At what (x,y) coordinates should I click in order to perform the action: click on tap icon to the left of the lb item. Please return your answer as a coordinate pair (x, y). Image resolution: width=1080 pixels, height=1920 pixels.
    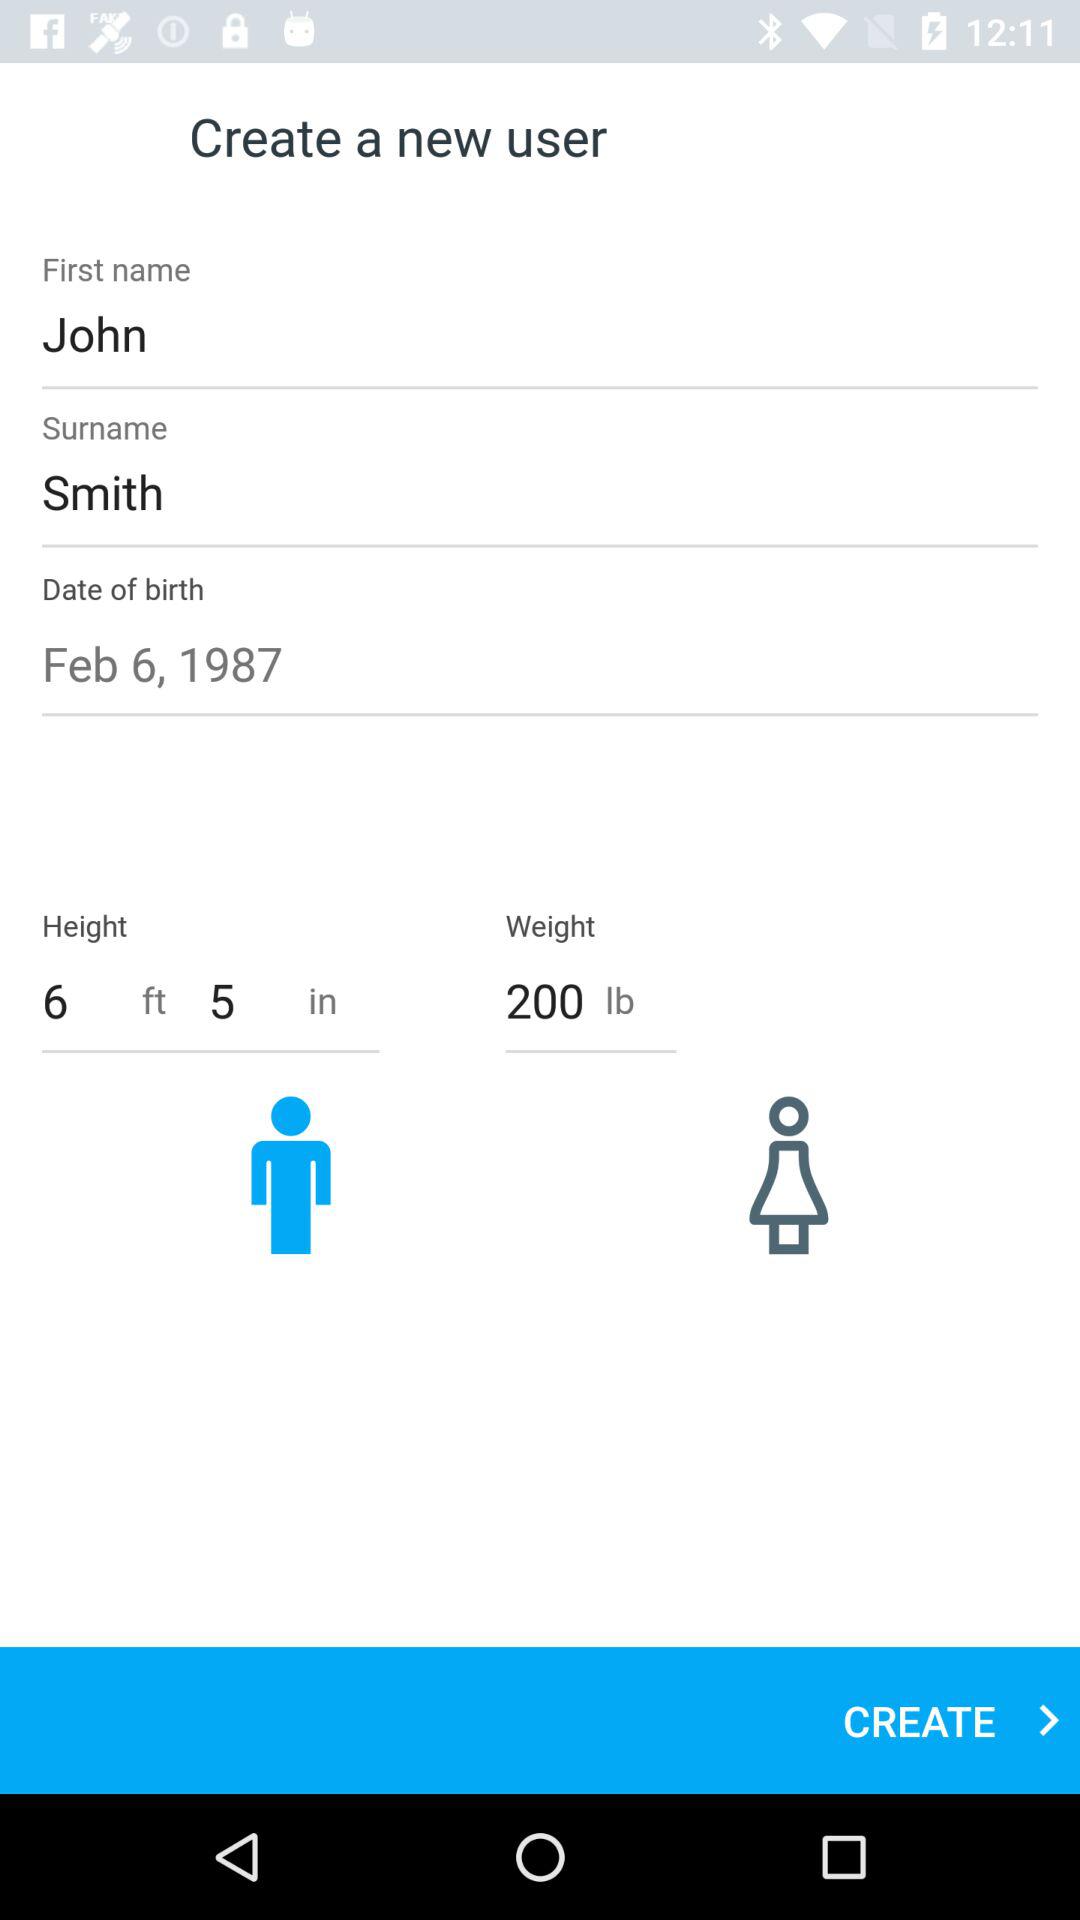
    Looking at the image, I should click on (544, 1000).